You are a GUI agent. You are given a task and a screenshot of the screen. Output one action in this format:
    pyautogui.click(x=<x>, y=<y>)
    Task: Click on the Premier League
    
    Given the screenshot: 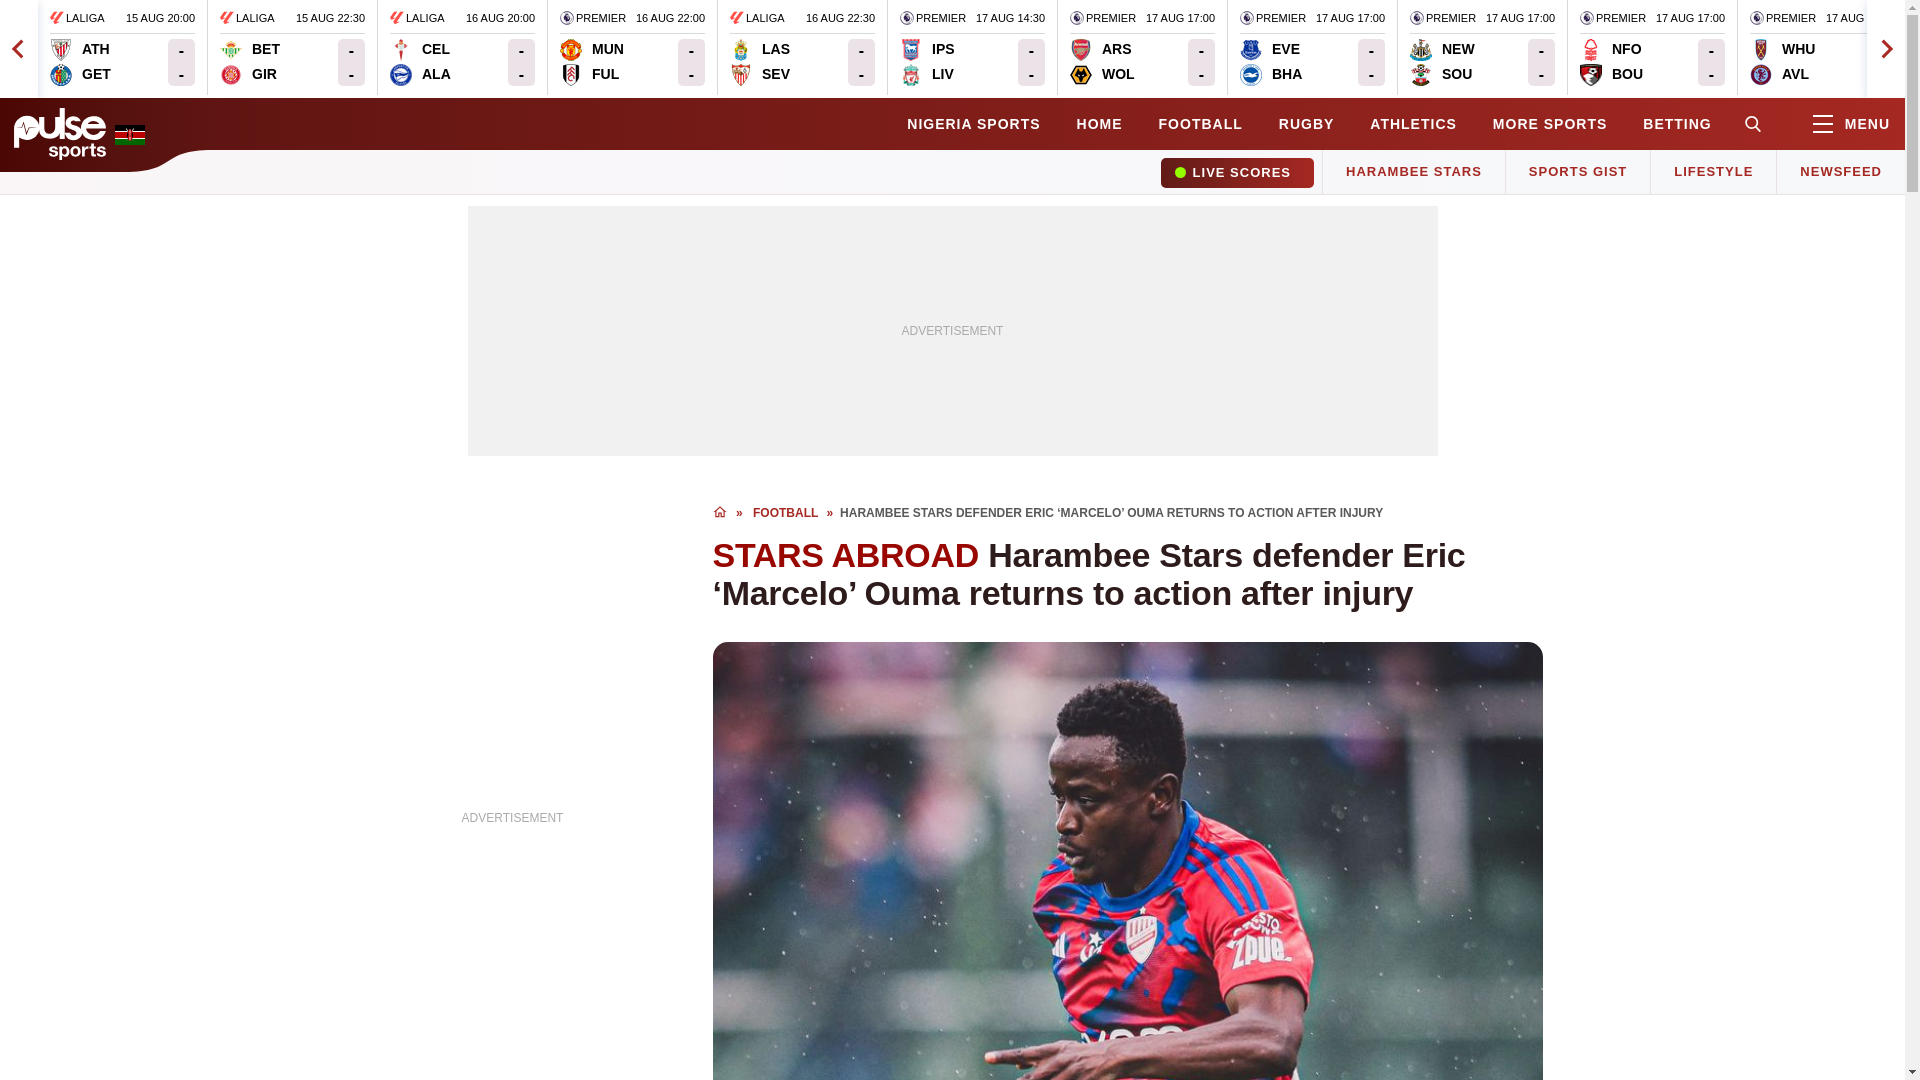 What is the action you would take?
    pyautogui.click(x=1102, y=18)
    